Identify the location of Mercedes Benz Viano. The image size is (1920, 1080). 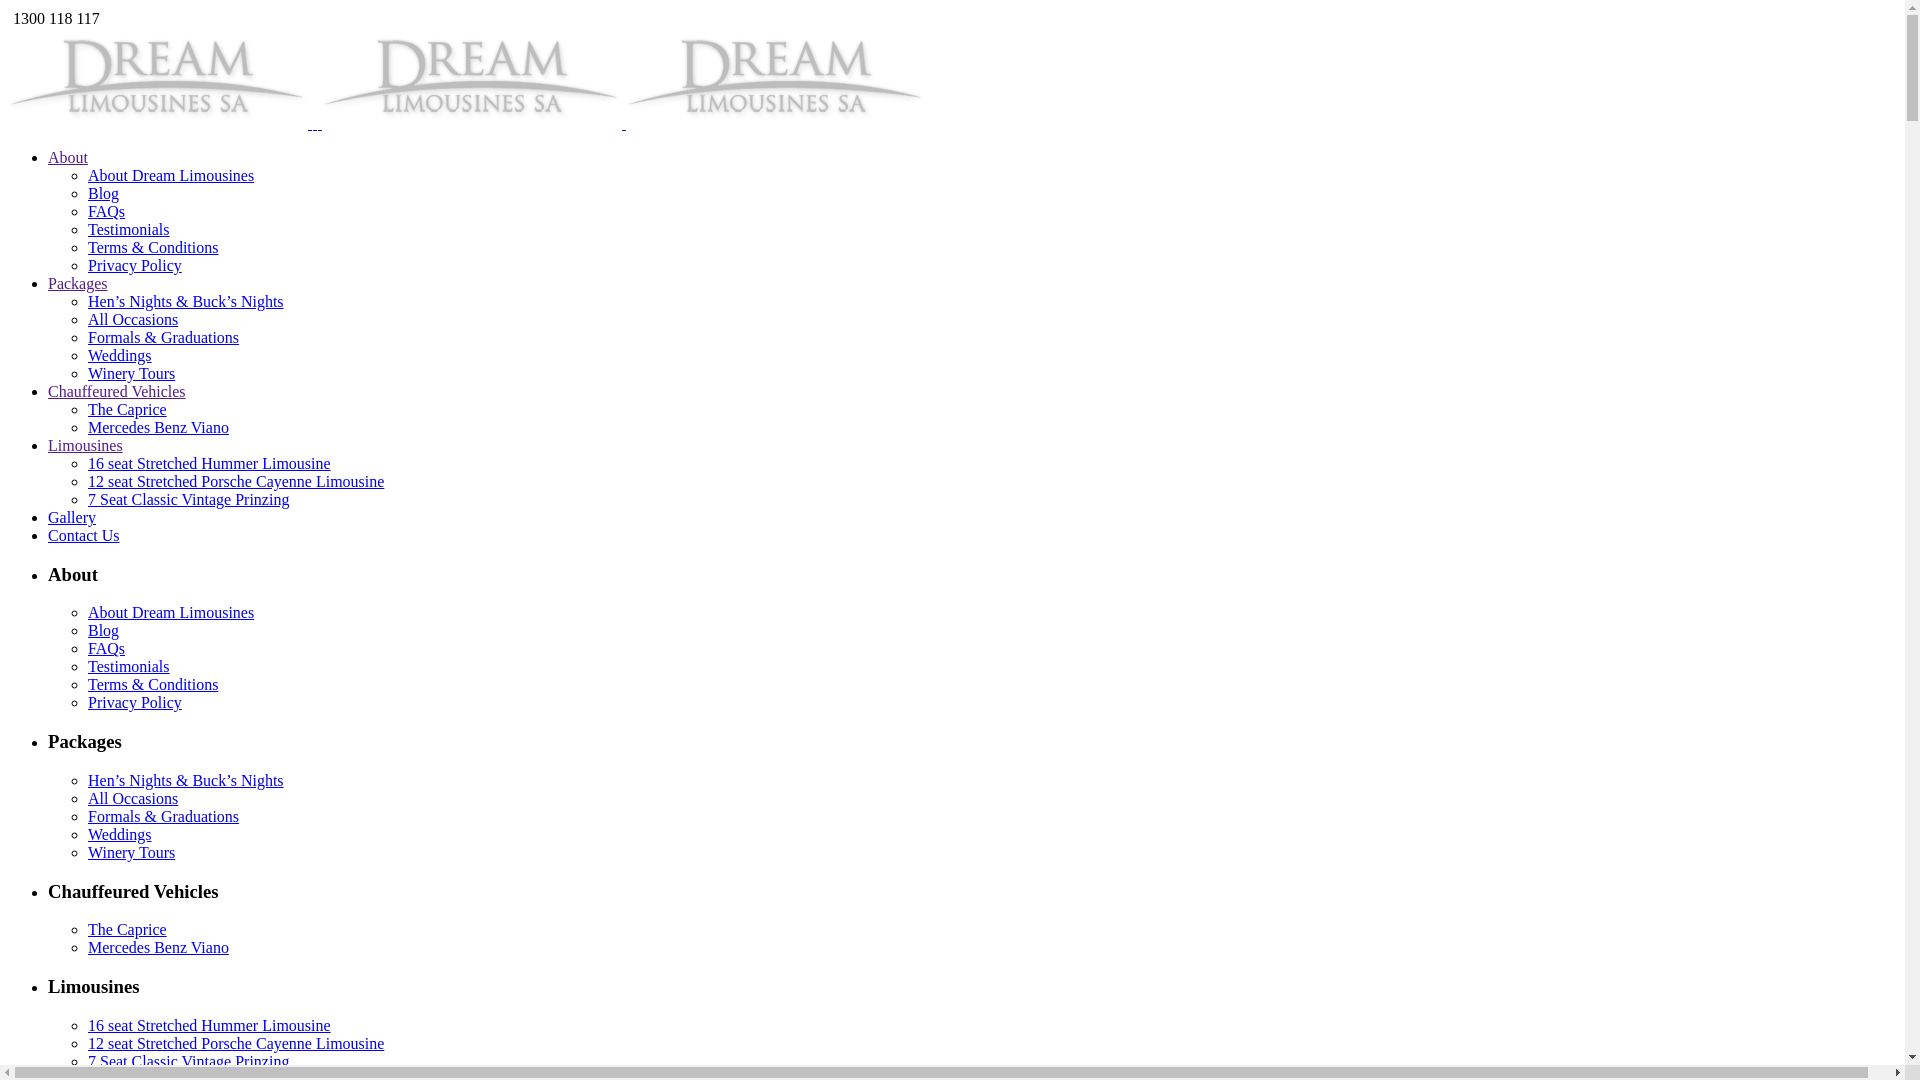
(158, 428).